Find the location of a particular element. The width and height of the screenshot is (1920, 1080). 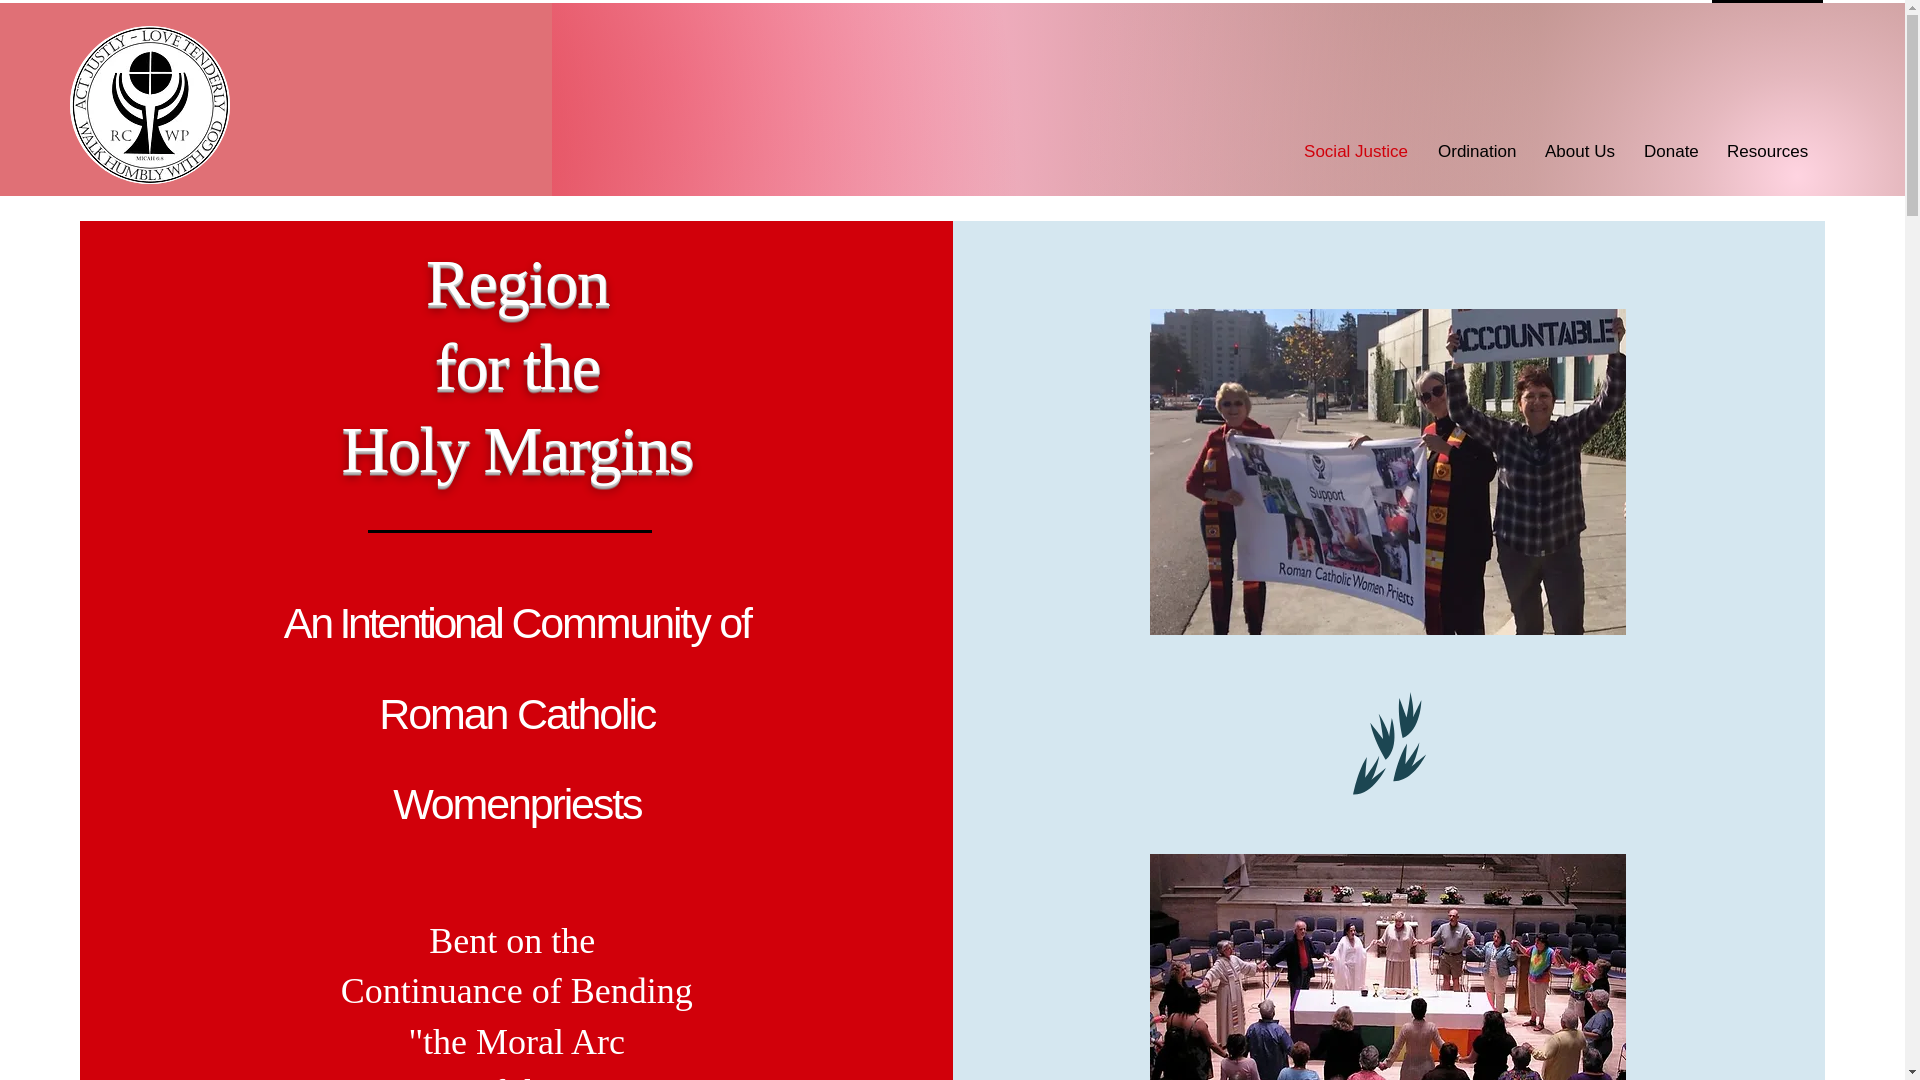

About Us is located at coordinates (1579, 150).